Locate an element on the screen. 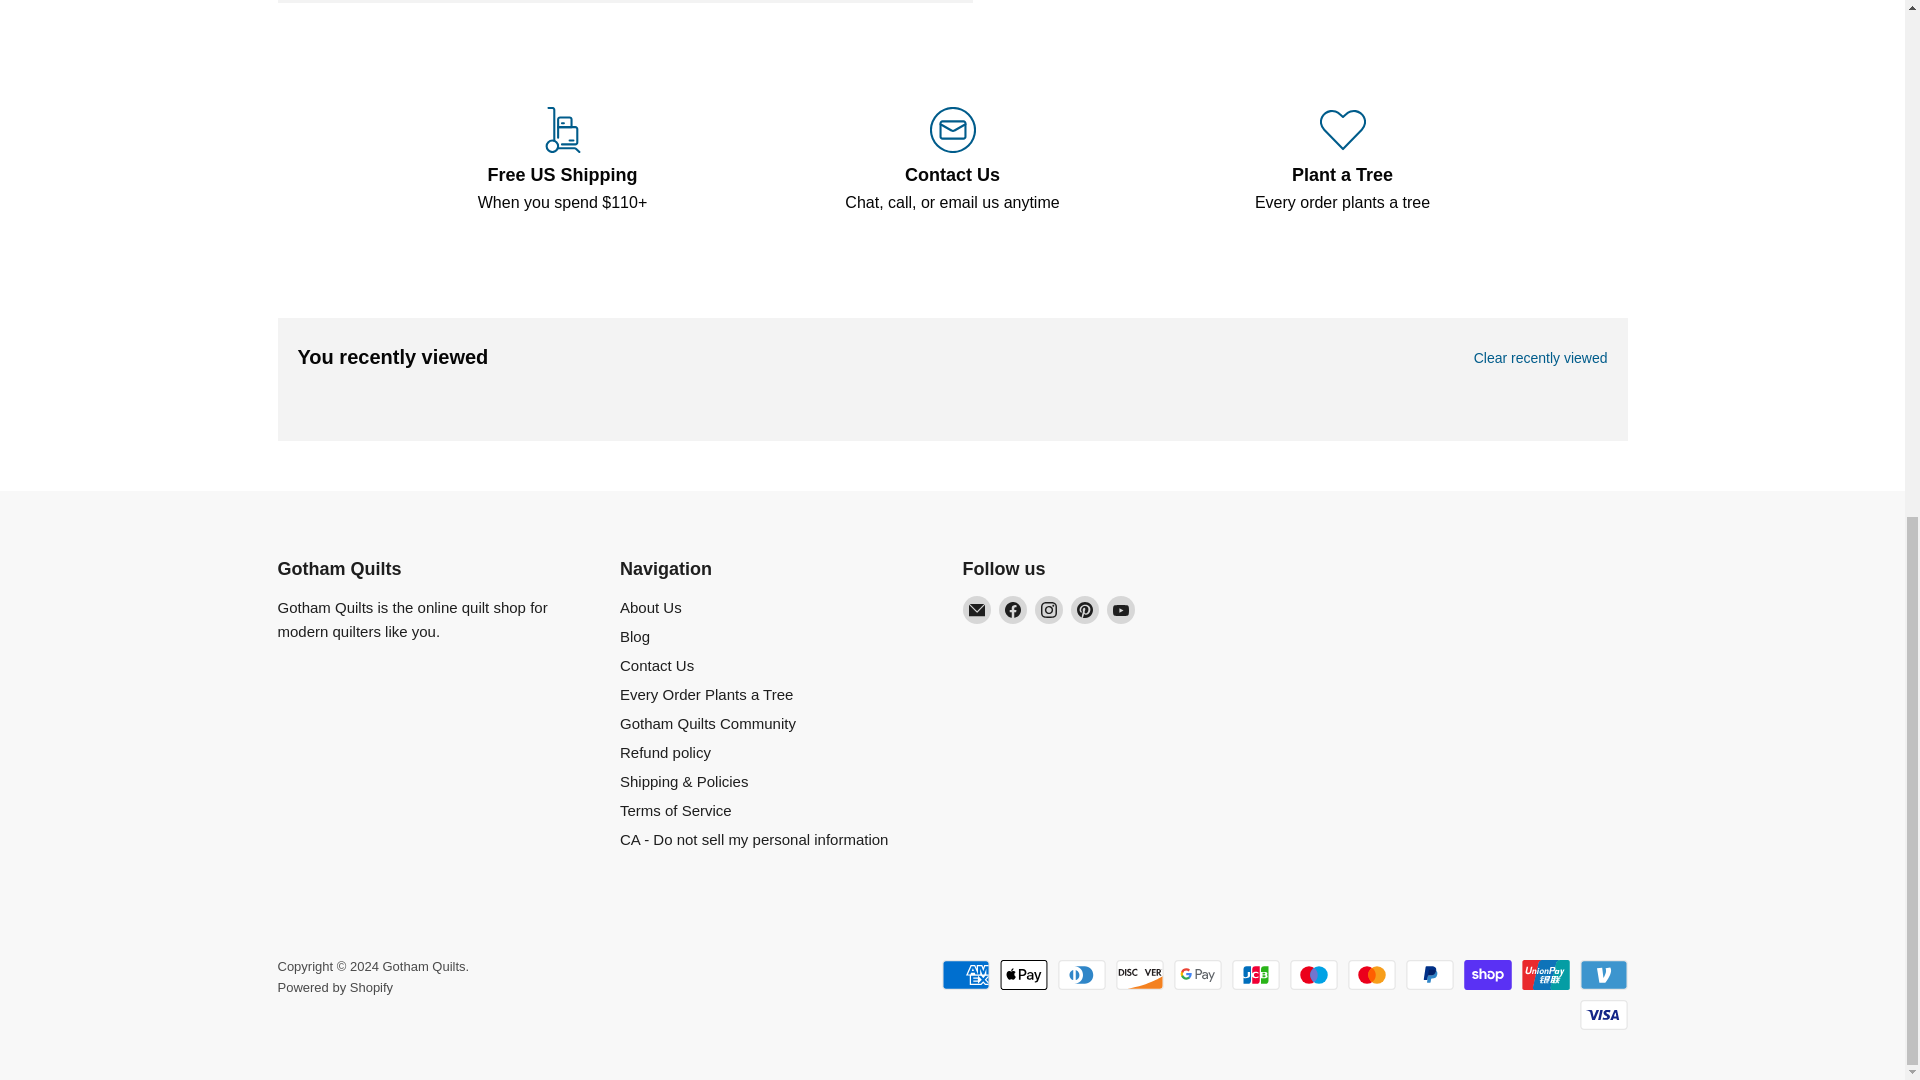 The width and height of the screenshot is (1920, 1080). Pinterest is located at coordinates (1084, 610).